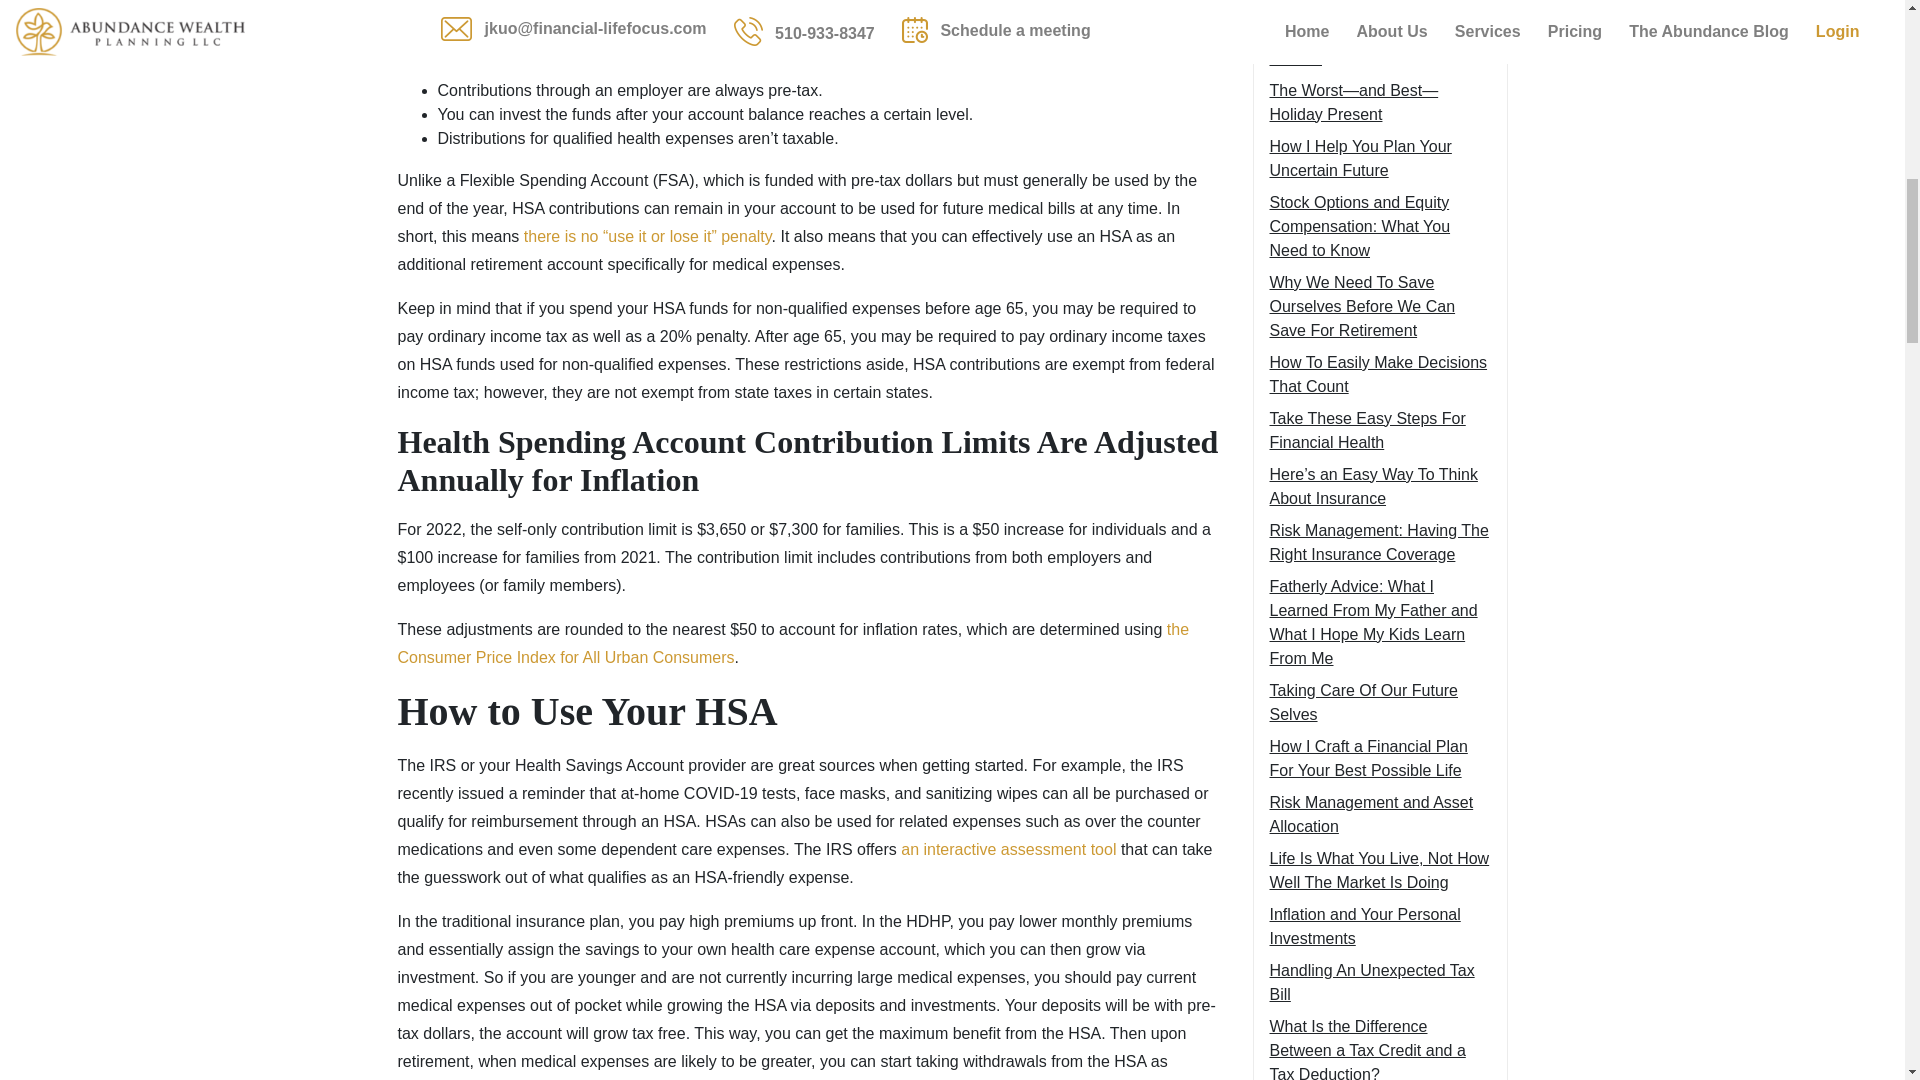 The width and height of the screenshot is (1920, 1080). I want to click on Risk Management: Having The Right Insurance Coverage, so click(1379, 542).